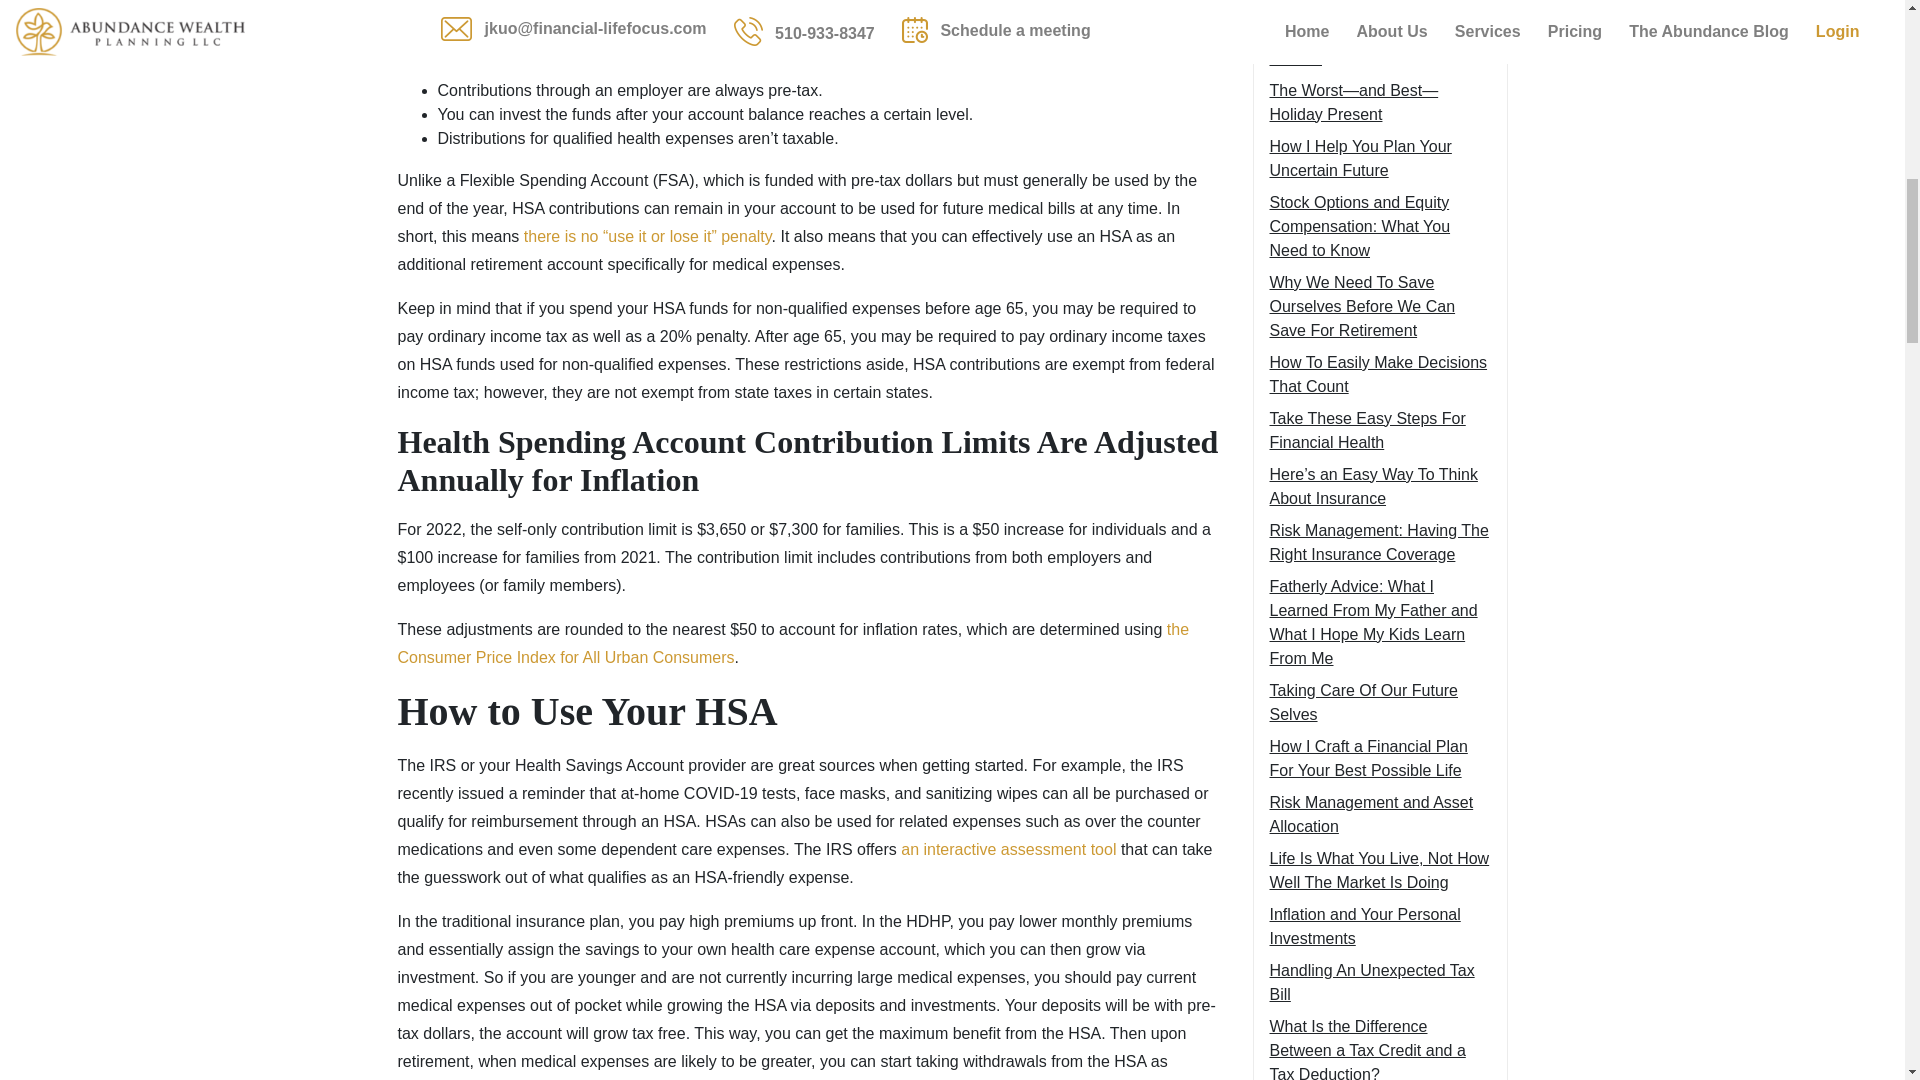 The width and height of the screenshot is (1920, 1080). I want to click on Risk Management: Having The Right Insurance Coverage, so click(1379, 542).